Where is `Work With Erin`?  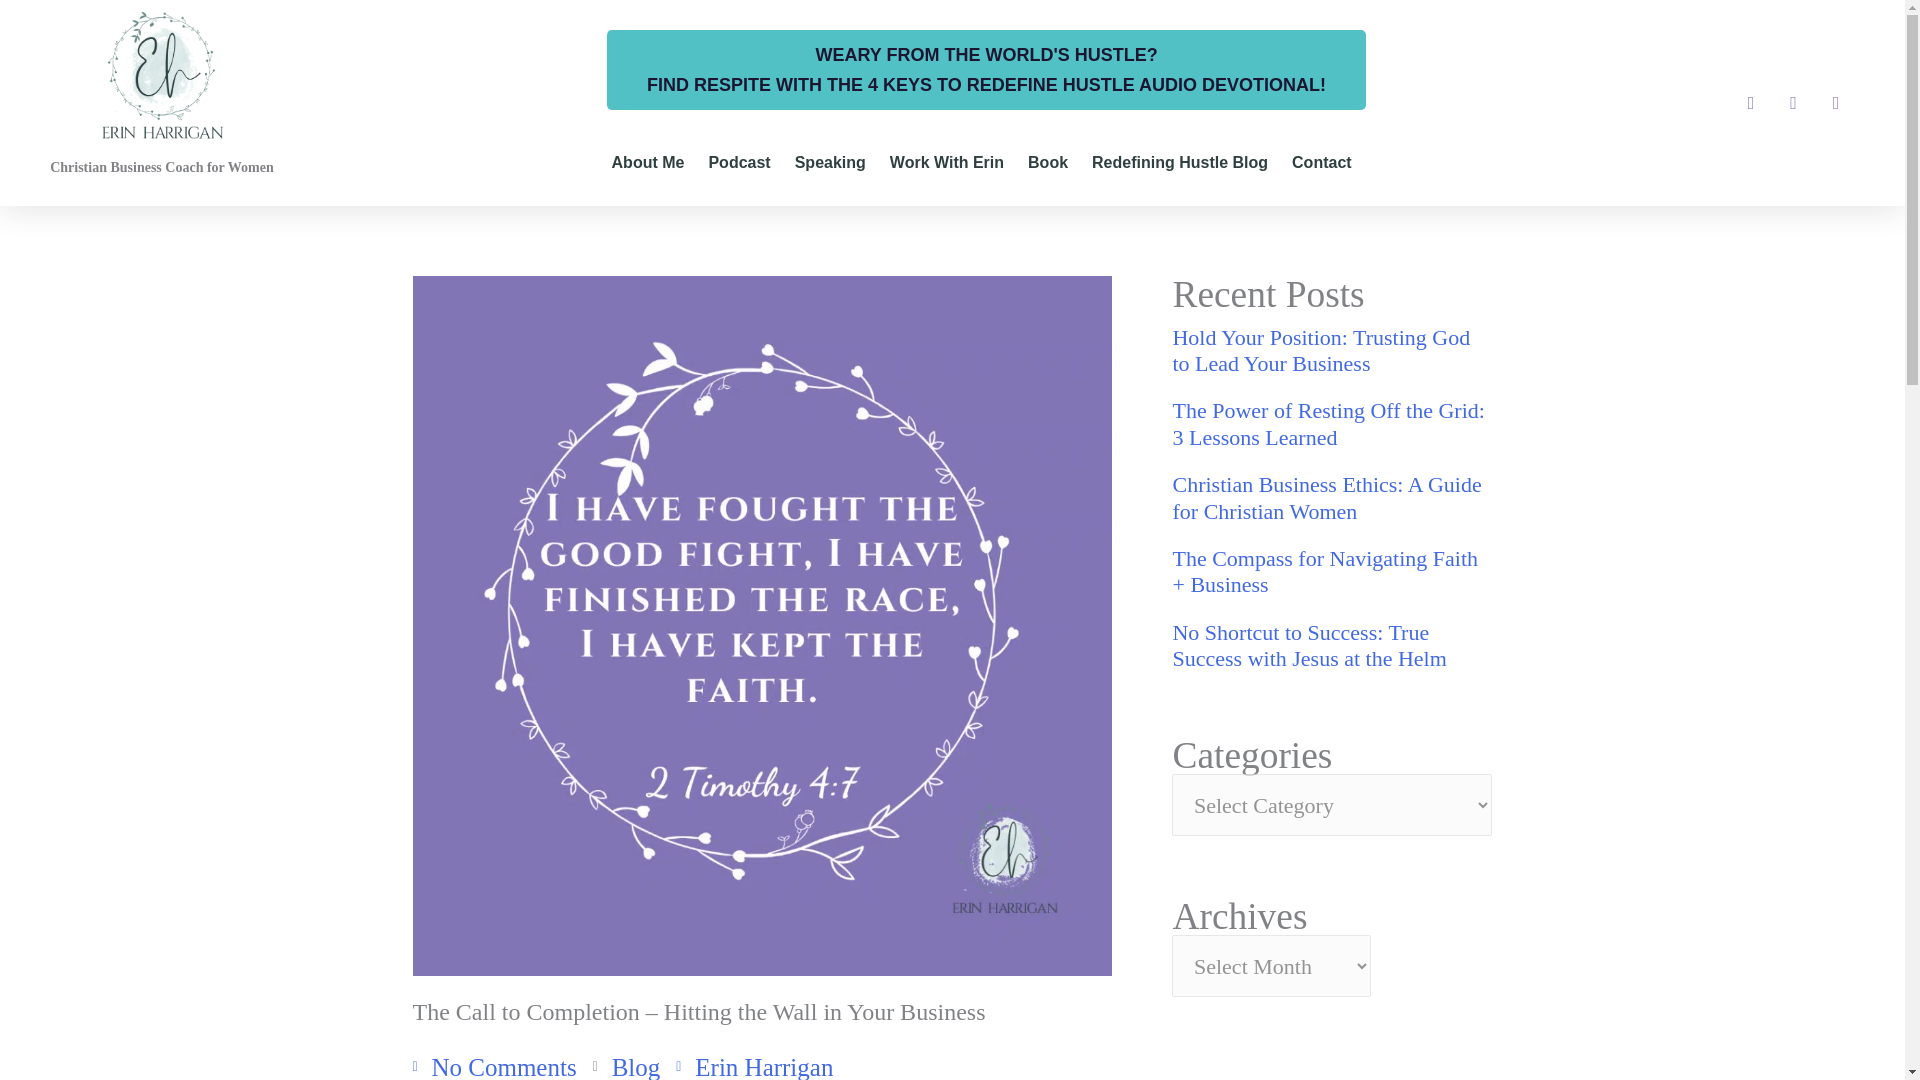 Work With Erin is located at coordinates (947, 162).